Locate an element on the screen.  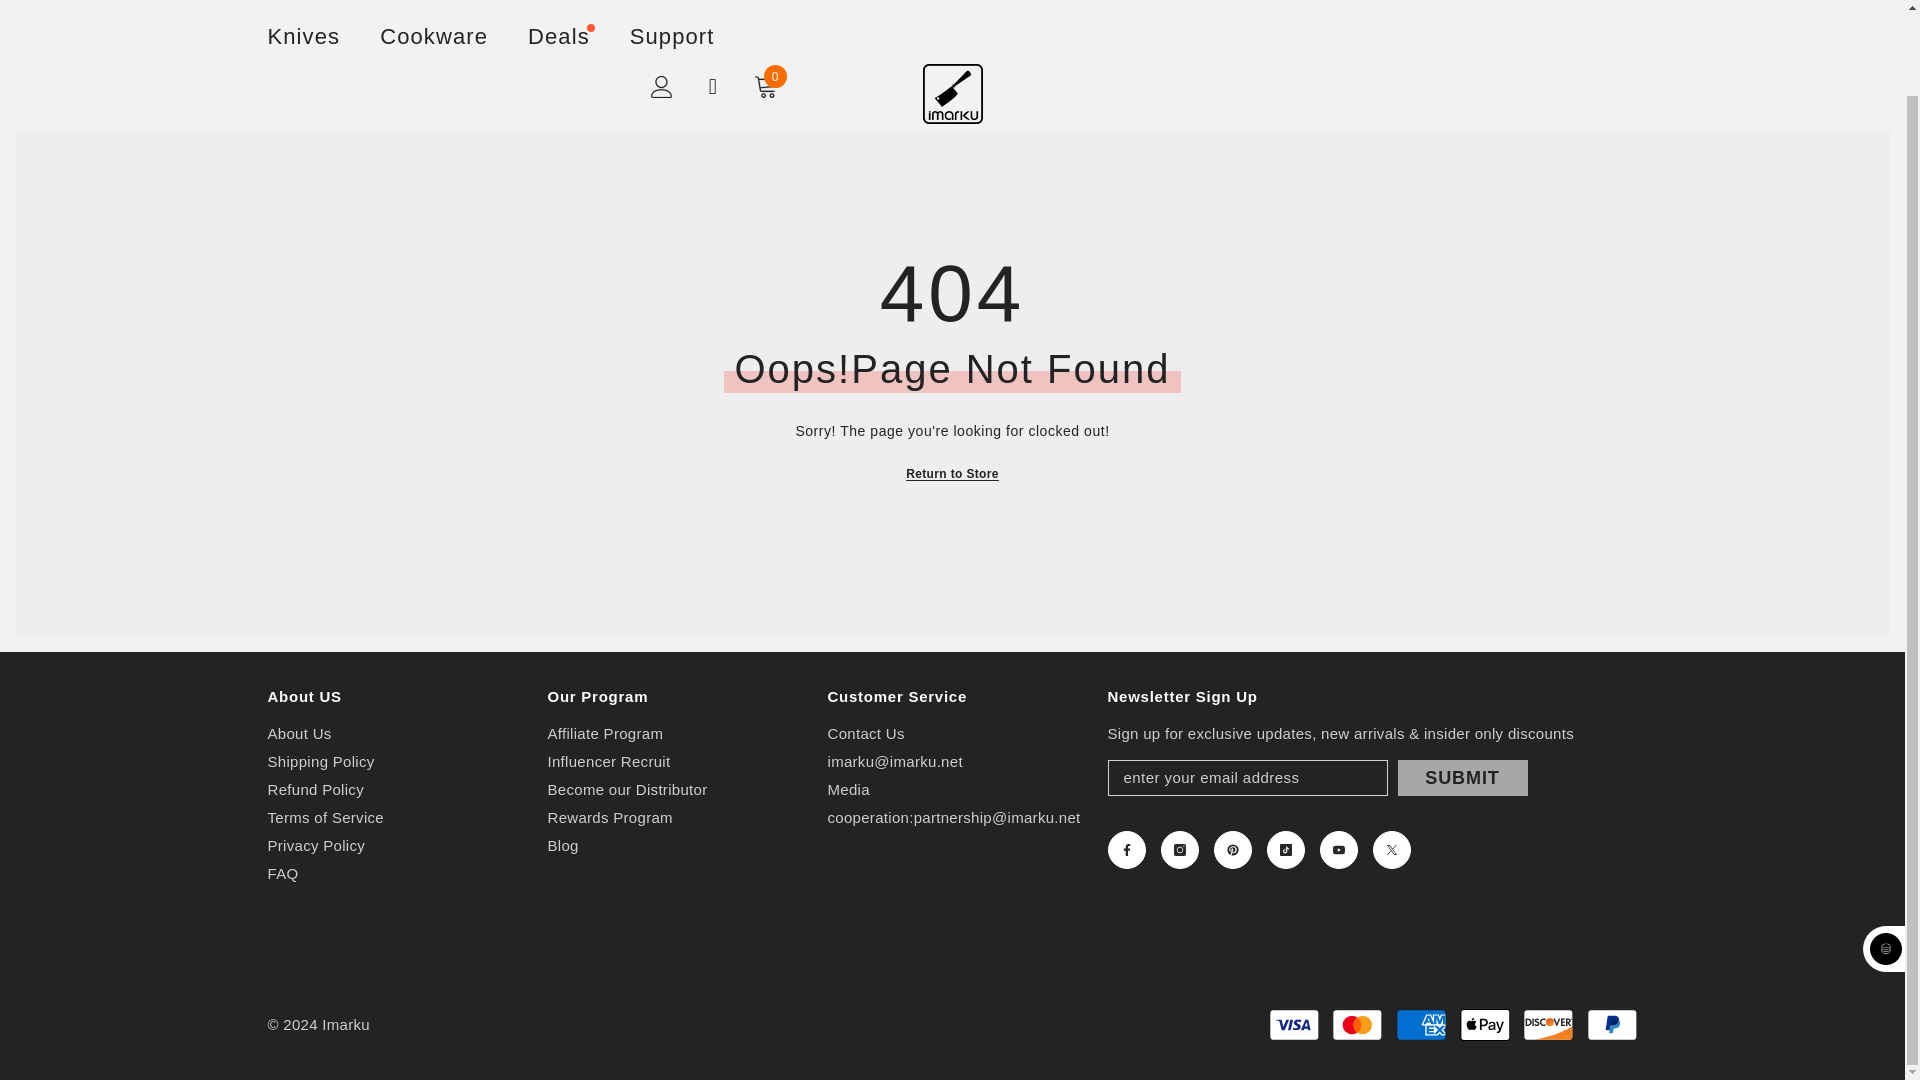
Cookware is located at coordinates (434, 9).